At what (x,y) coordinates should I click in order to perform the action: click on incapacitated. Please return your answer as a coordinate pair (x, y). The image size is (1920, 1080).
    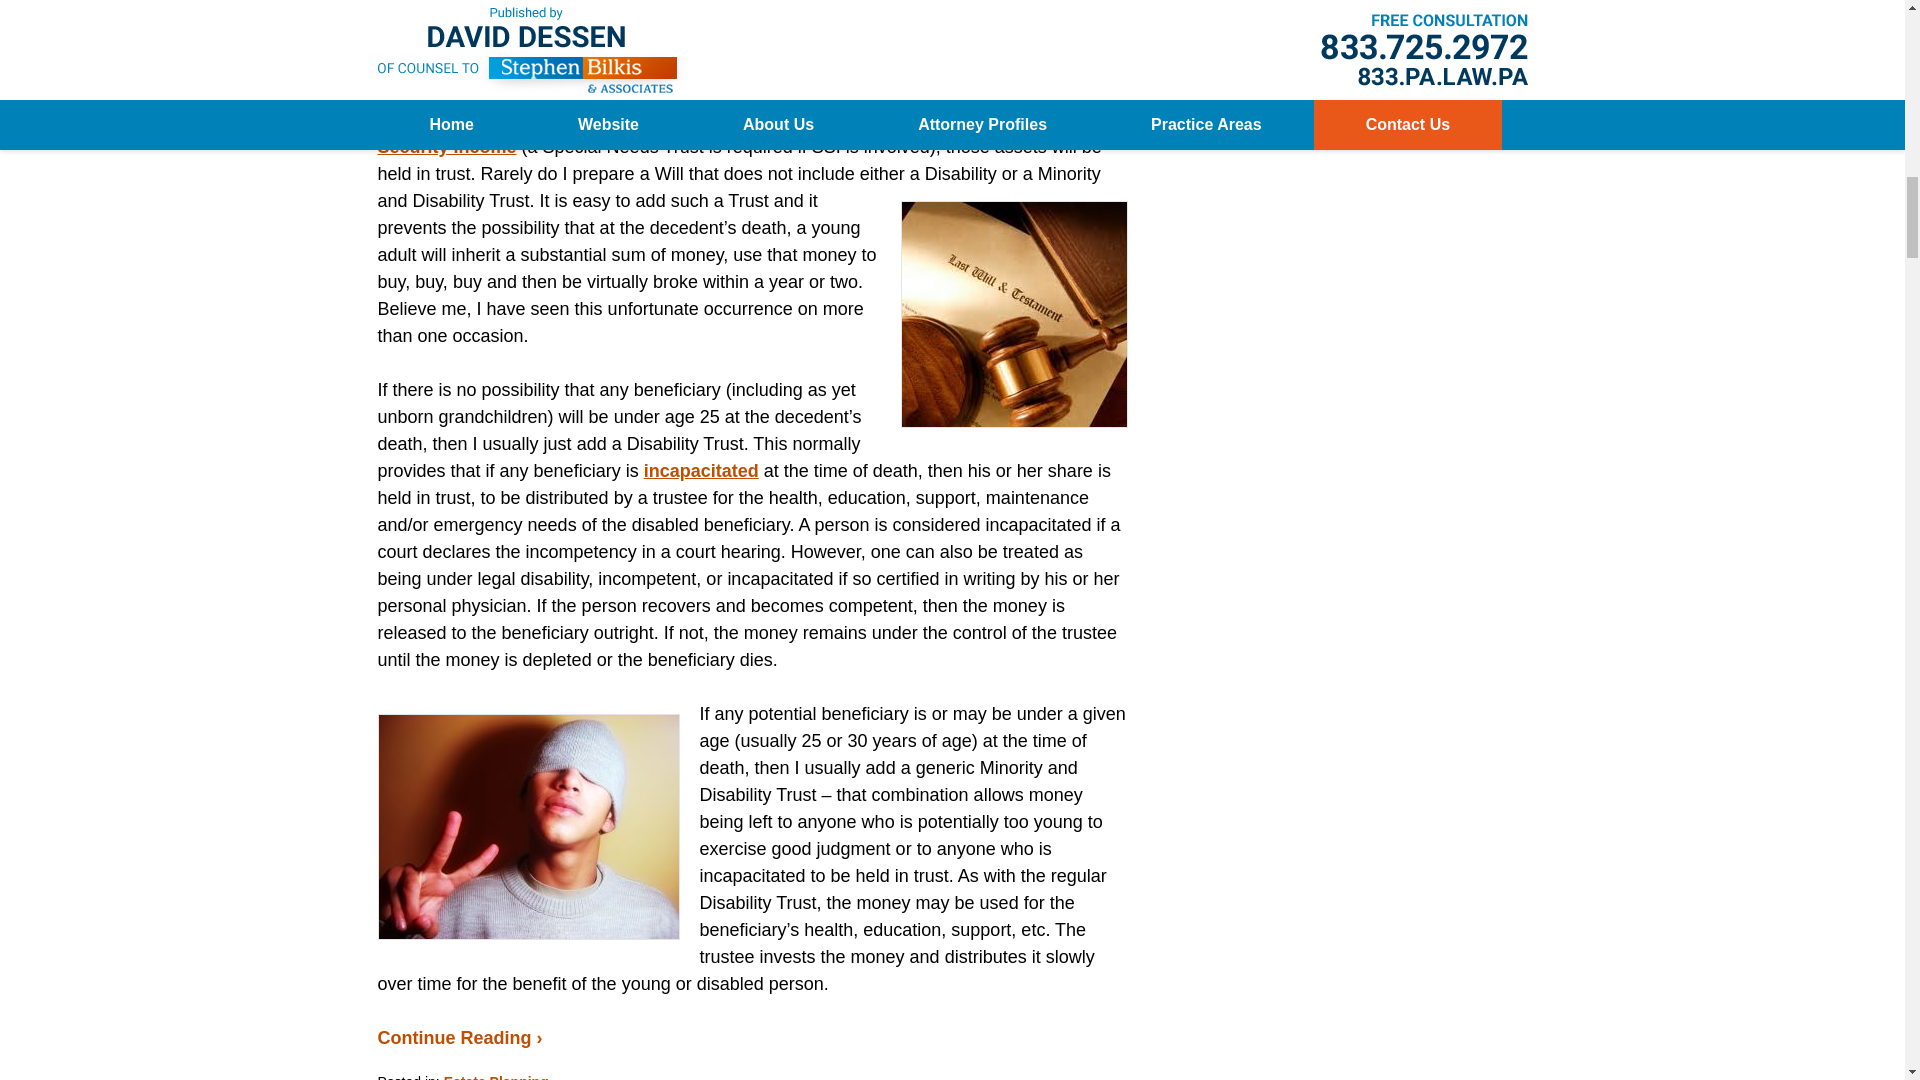
    Looking at the image, I should click on (700, 470).